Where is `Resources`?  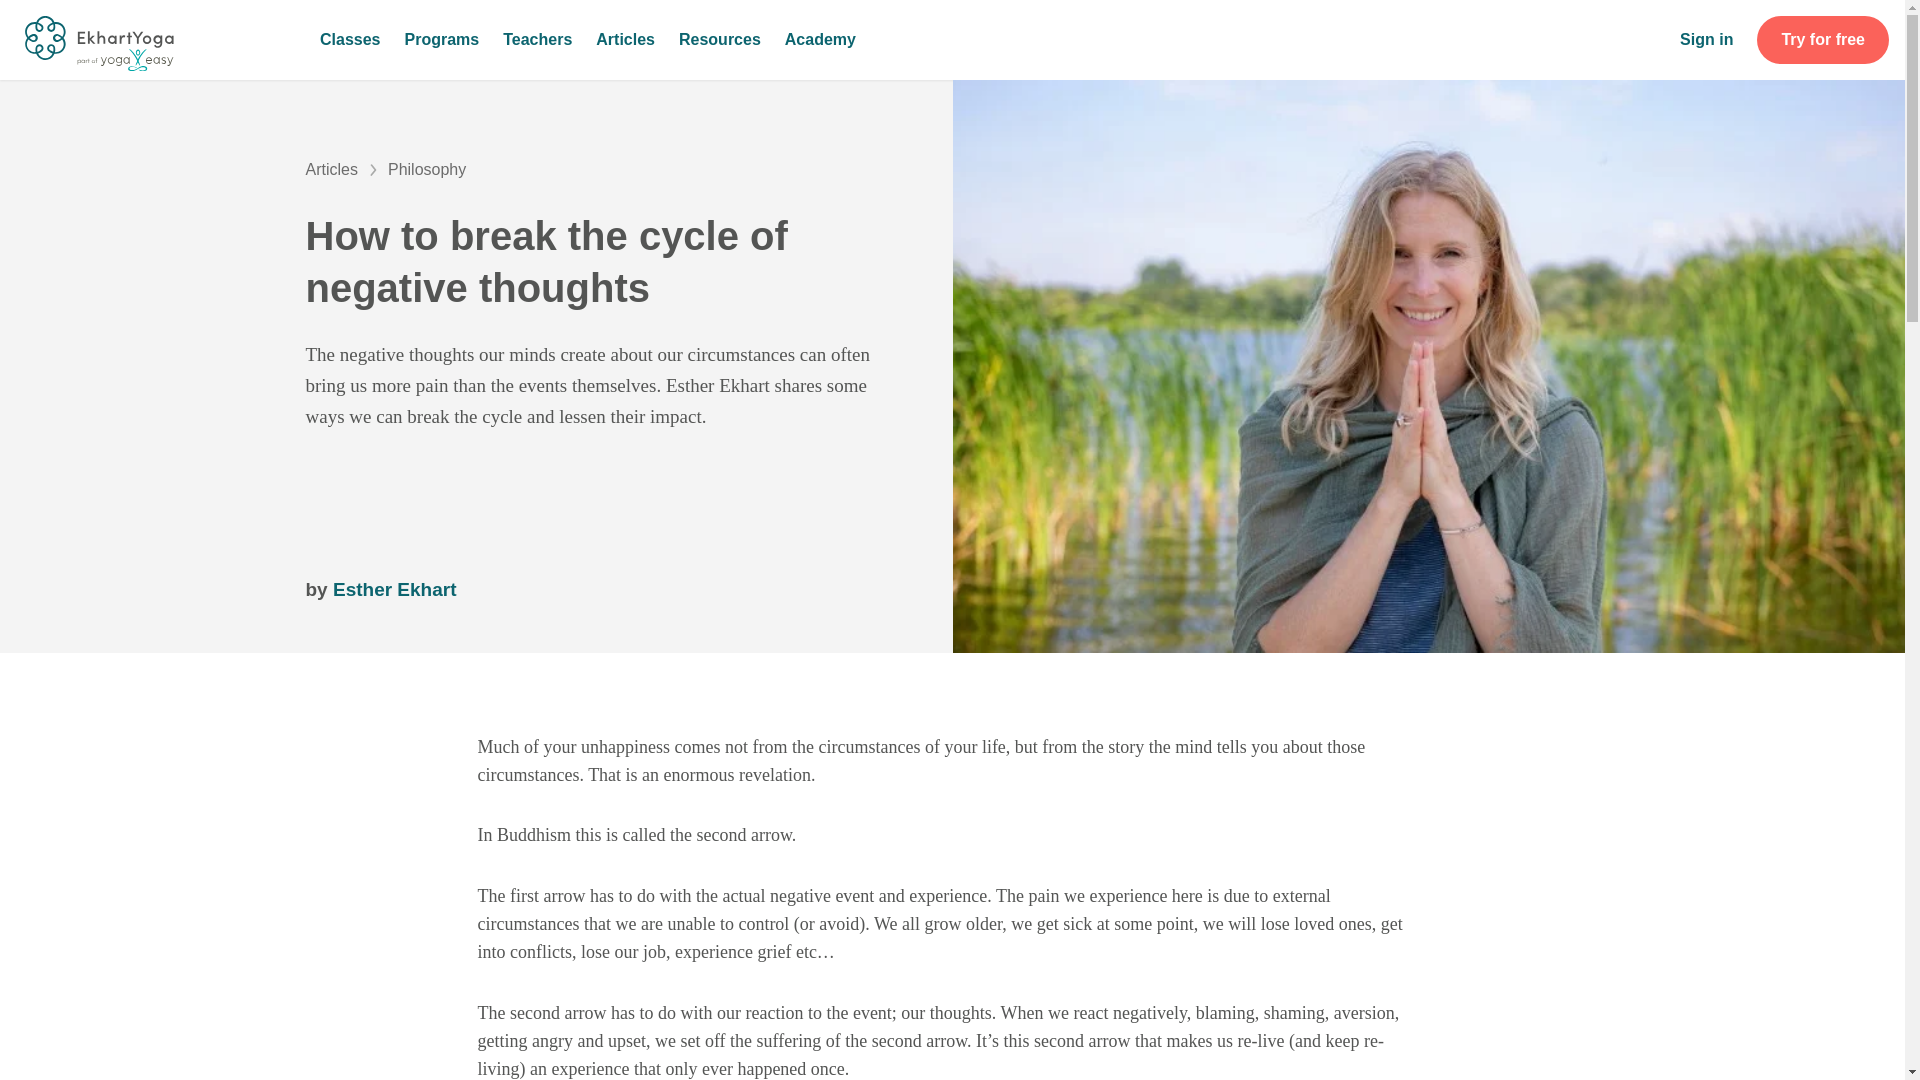
Resources is located at coordinates (720, 40).